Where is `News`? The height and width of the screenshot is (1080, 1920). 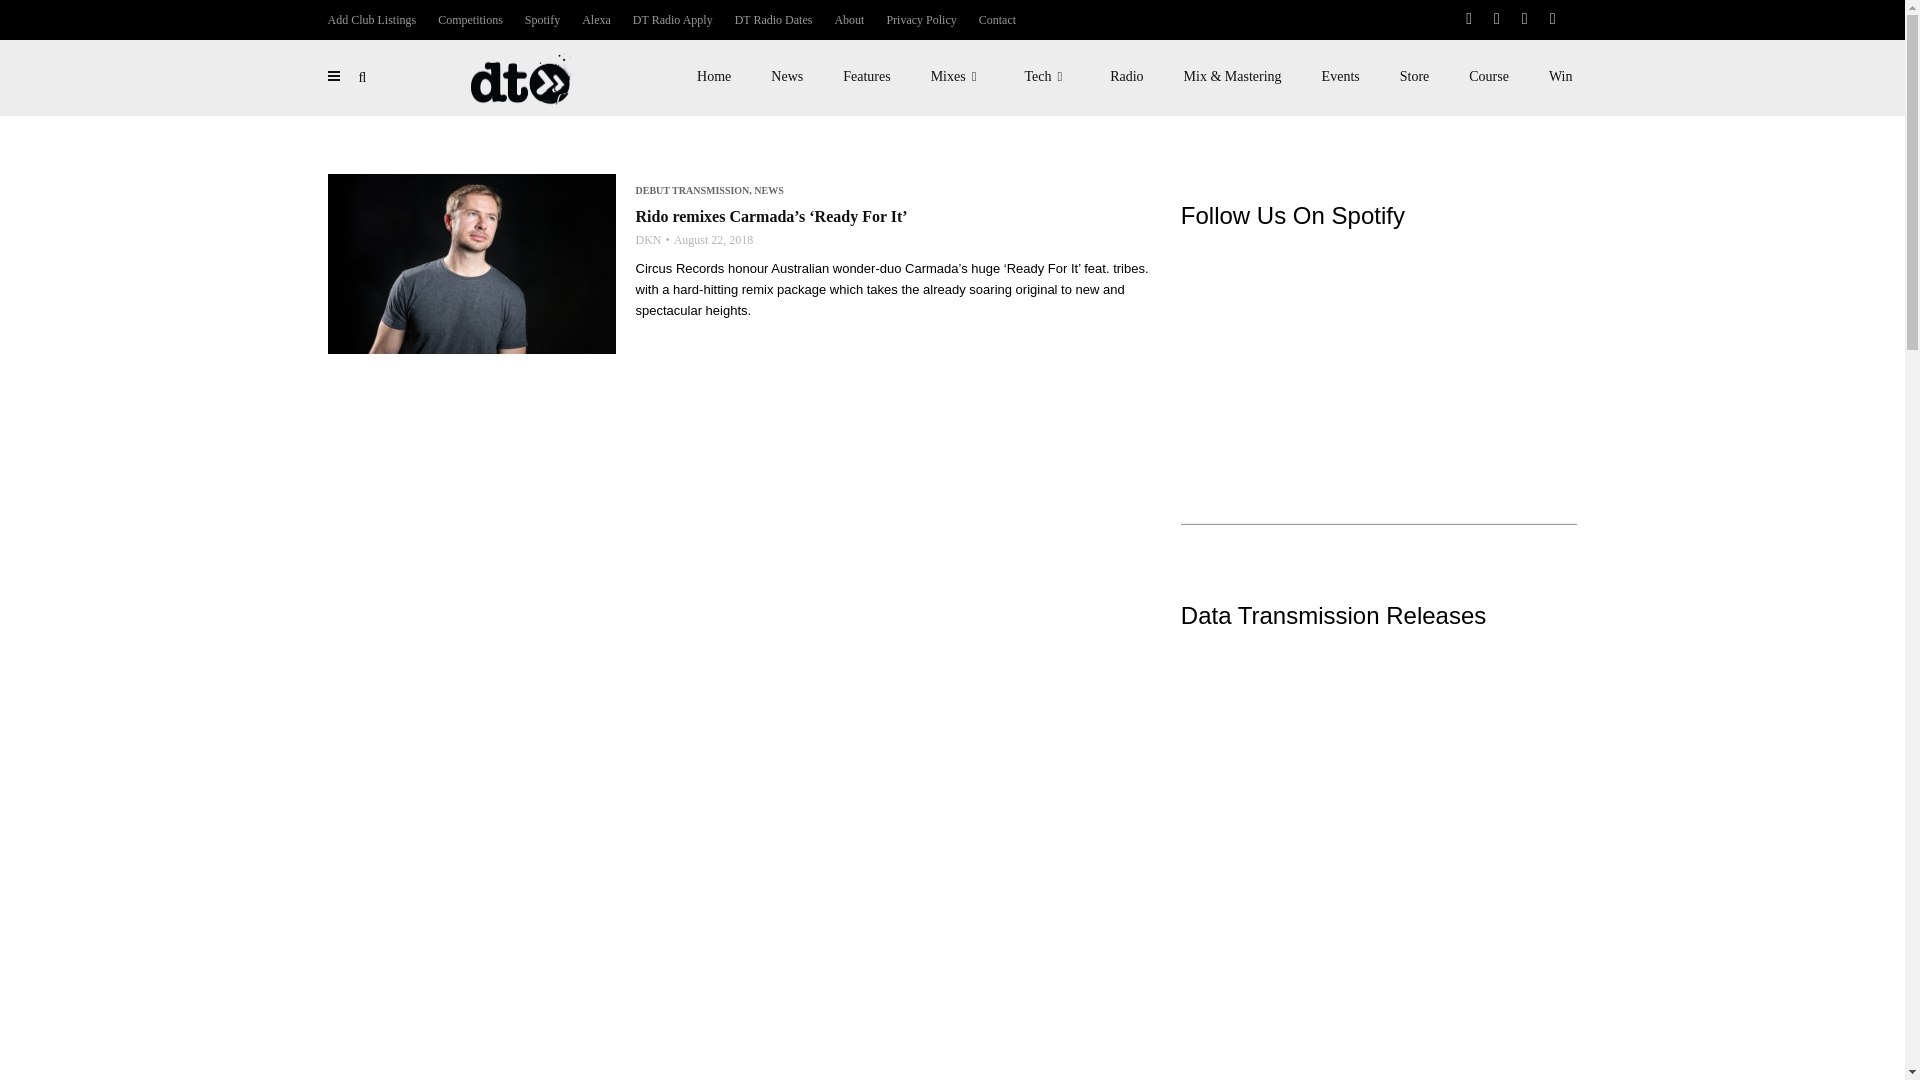
News is located at coordinates (786, 76).